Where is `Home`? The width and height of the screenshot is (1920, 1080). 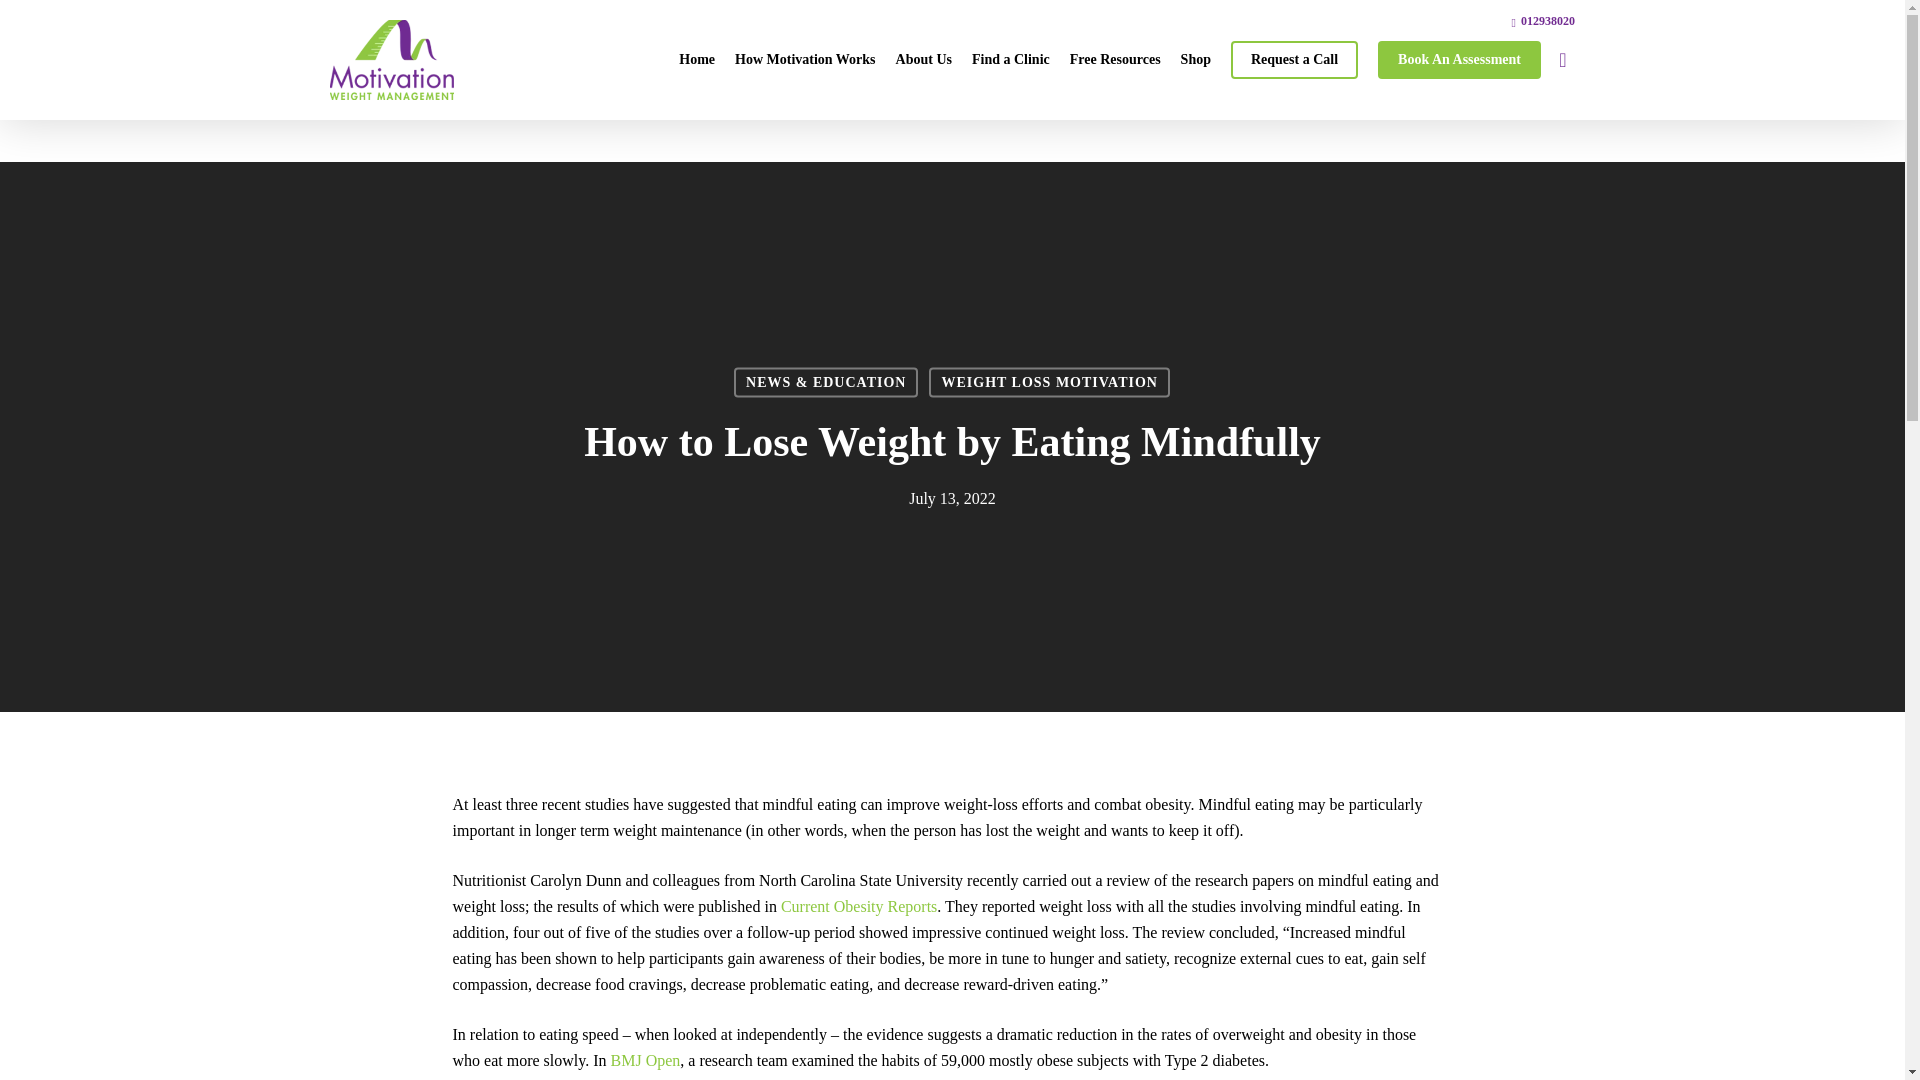 Home is located at coordinates (696, 60).